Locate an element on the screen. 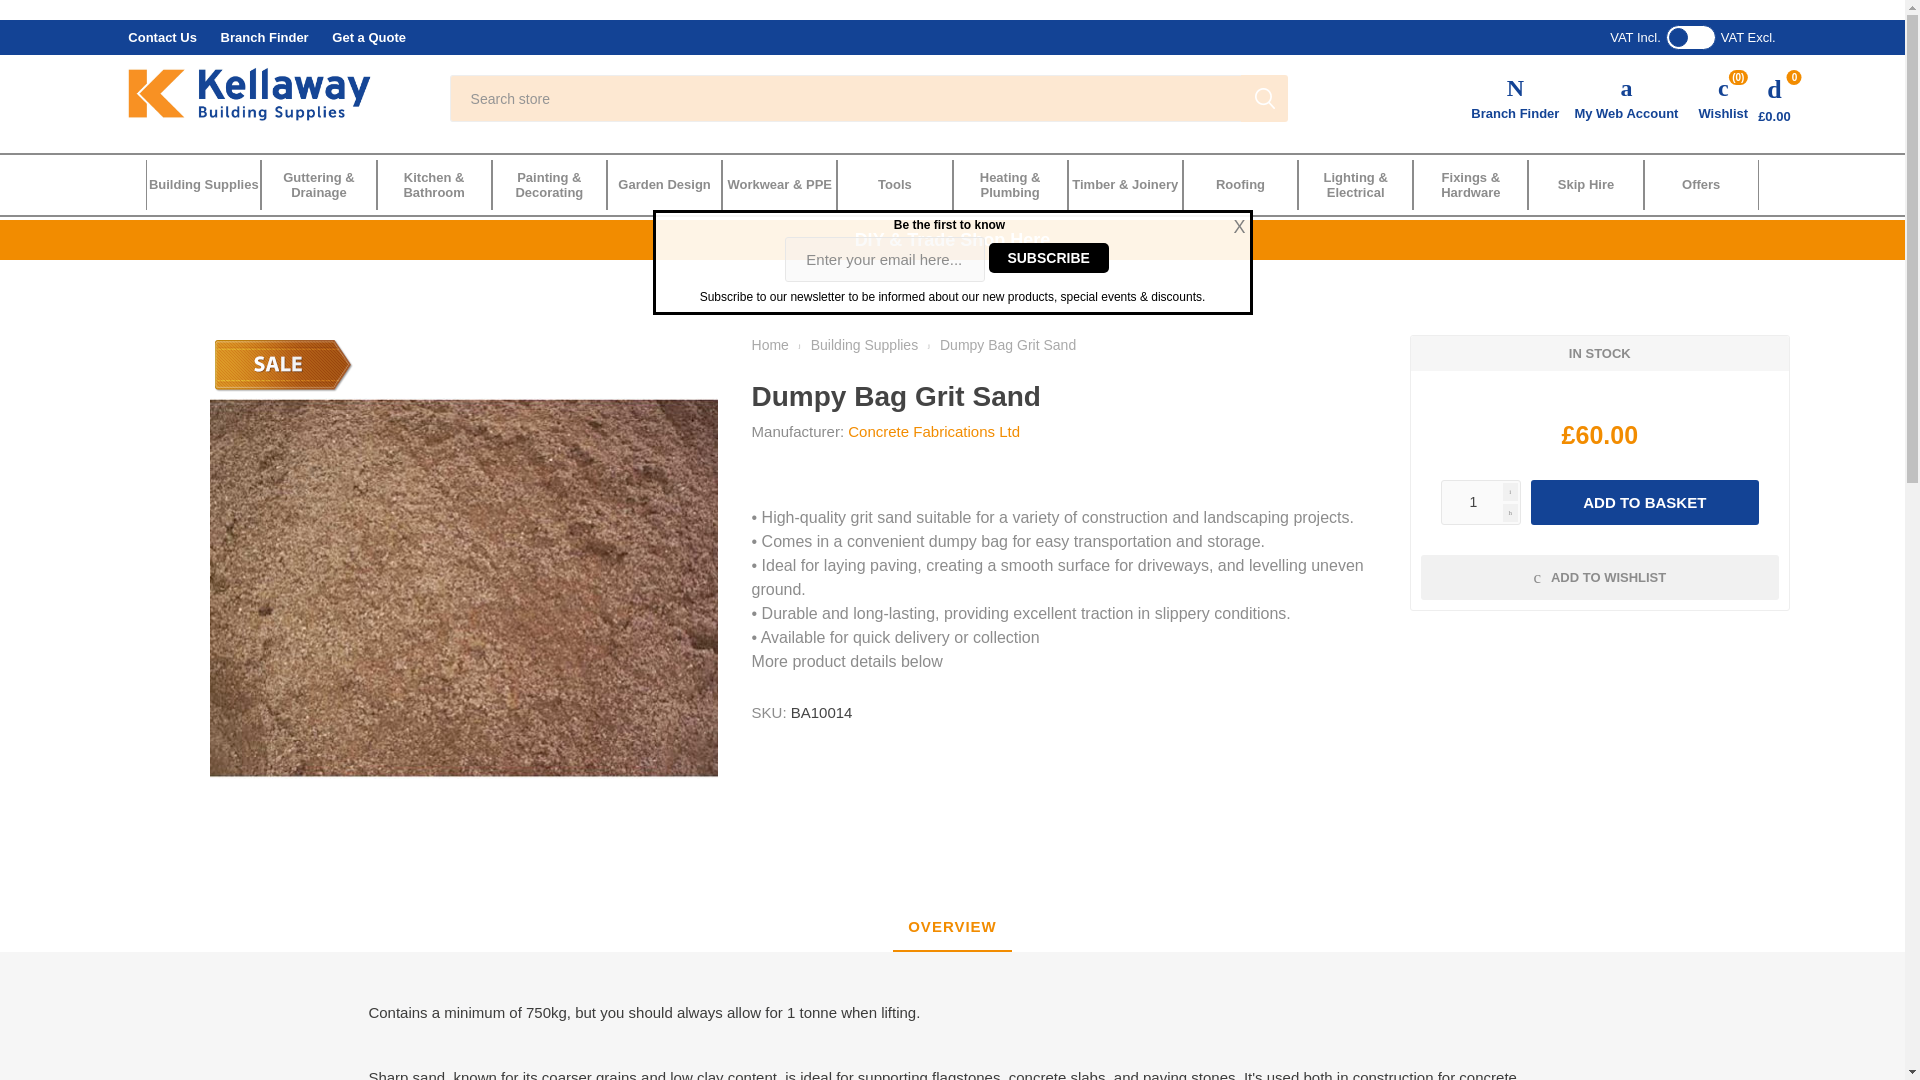 The width and height of the screenshot is (1920, 1080). Tools is located at coordinates (894, 184).